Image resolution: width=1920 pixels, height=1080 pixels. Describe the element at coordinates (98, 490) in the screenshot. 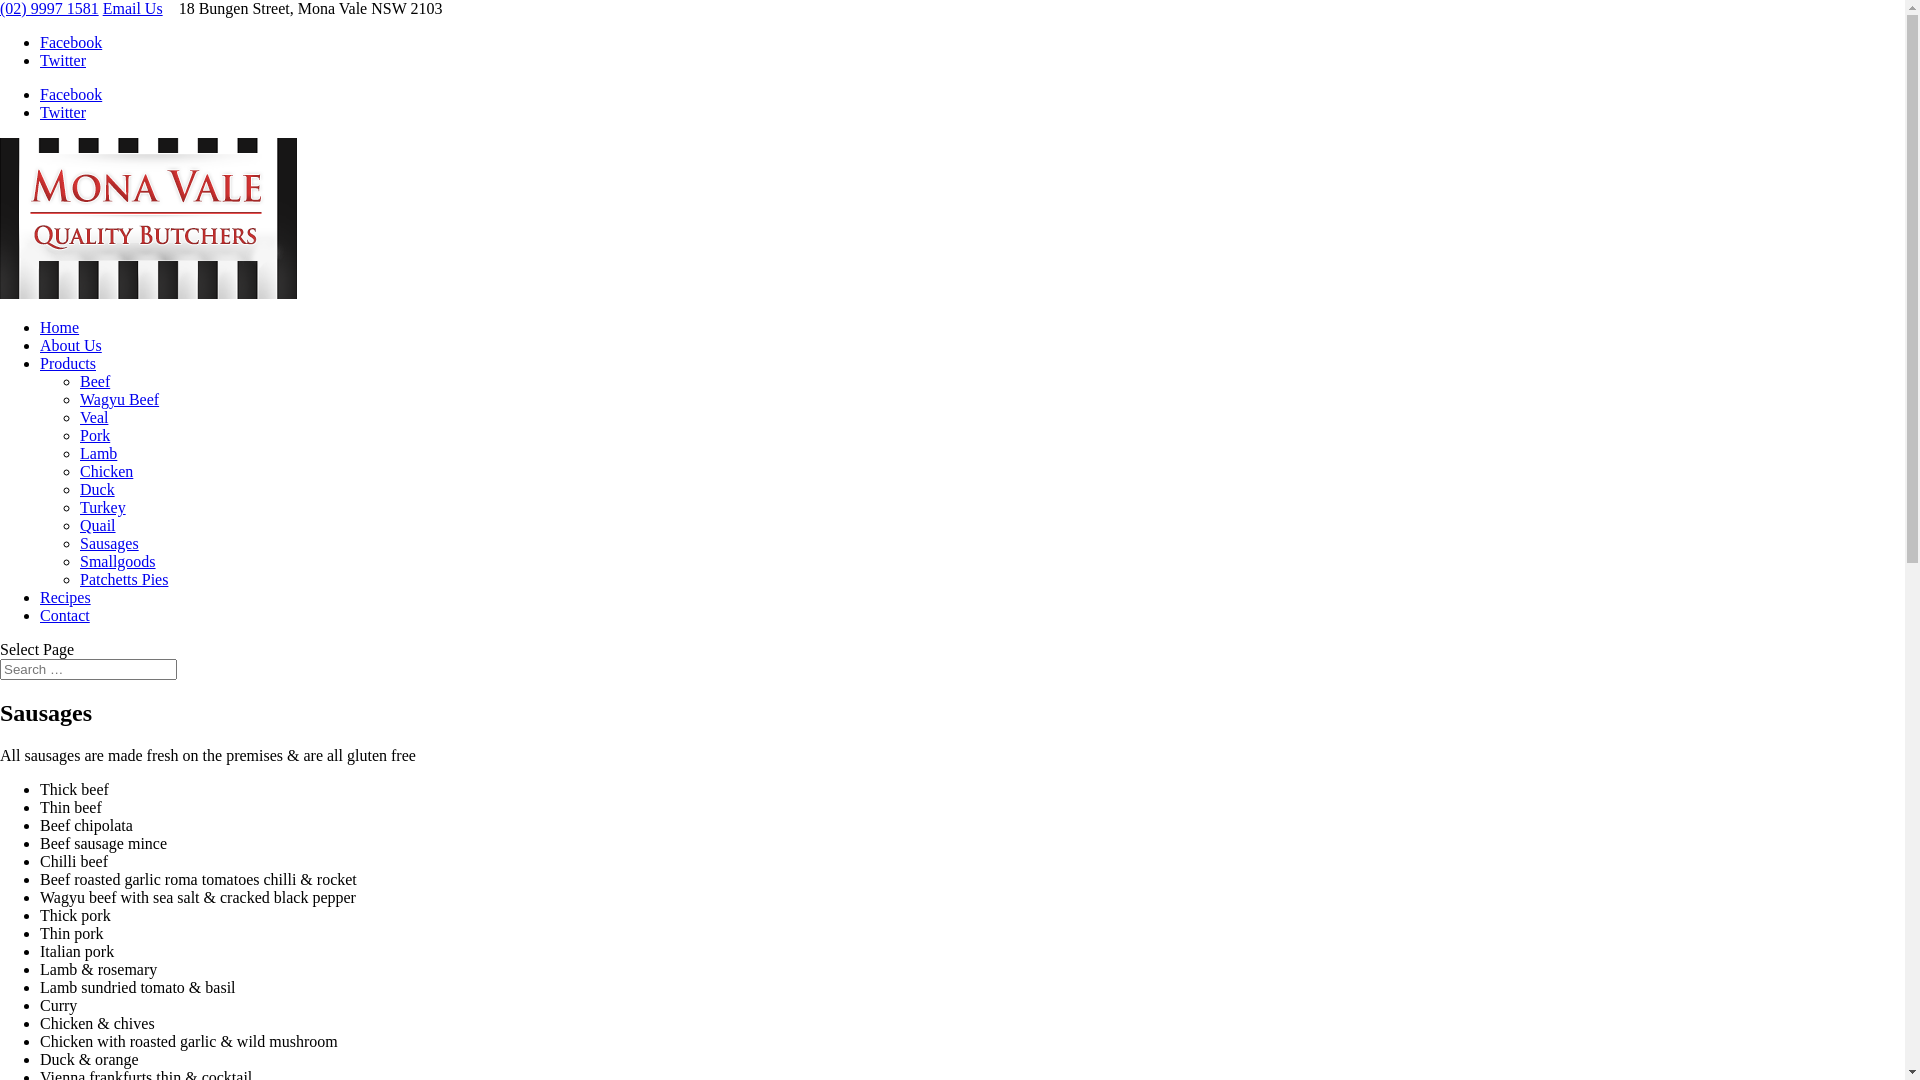

I see `Duck` at that location.